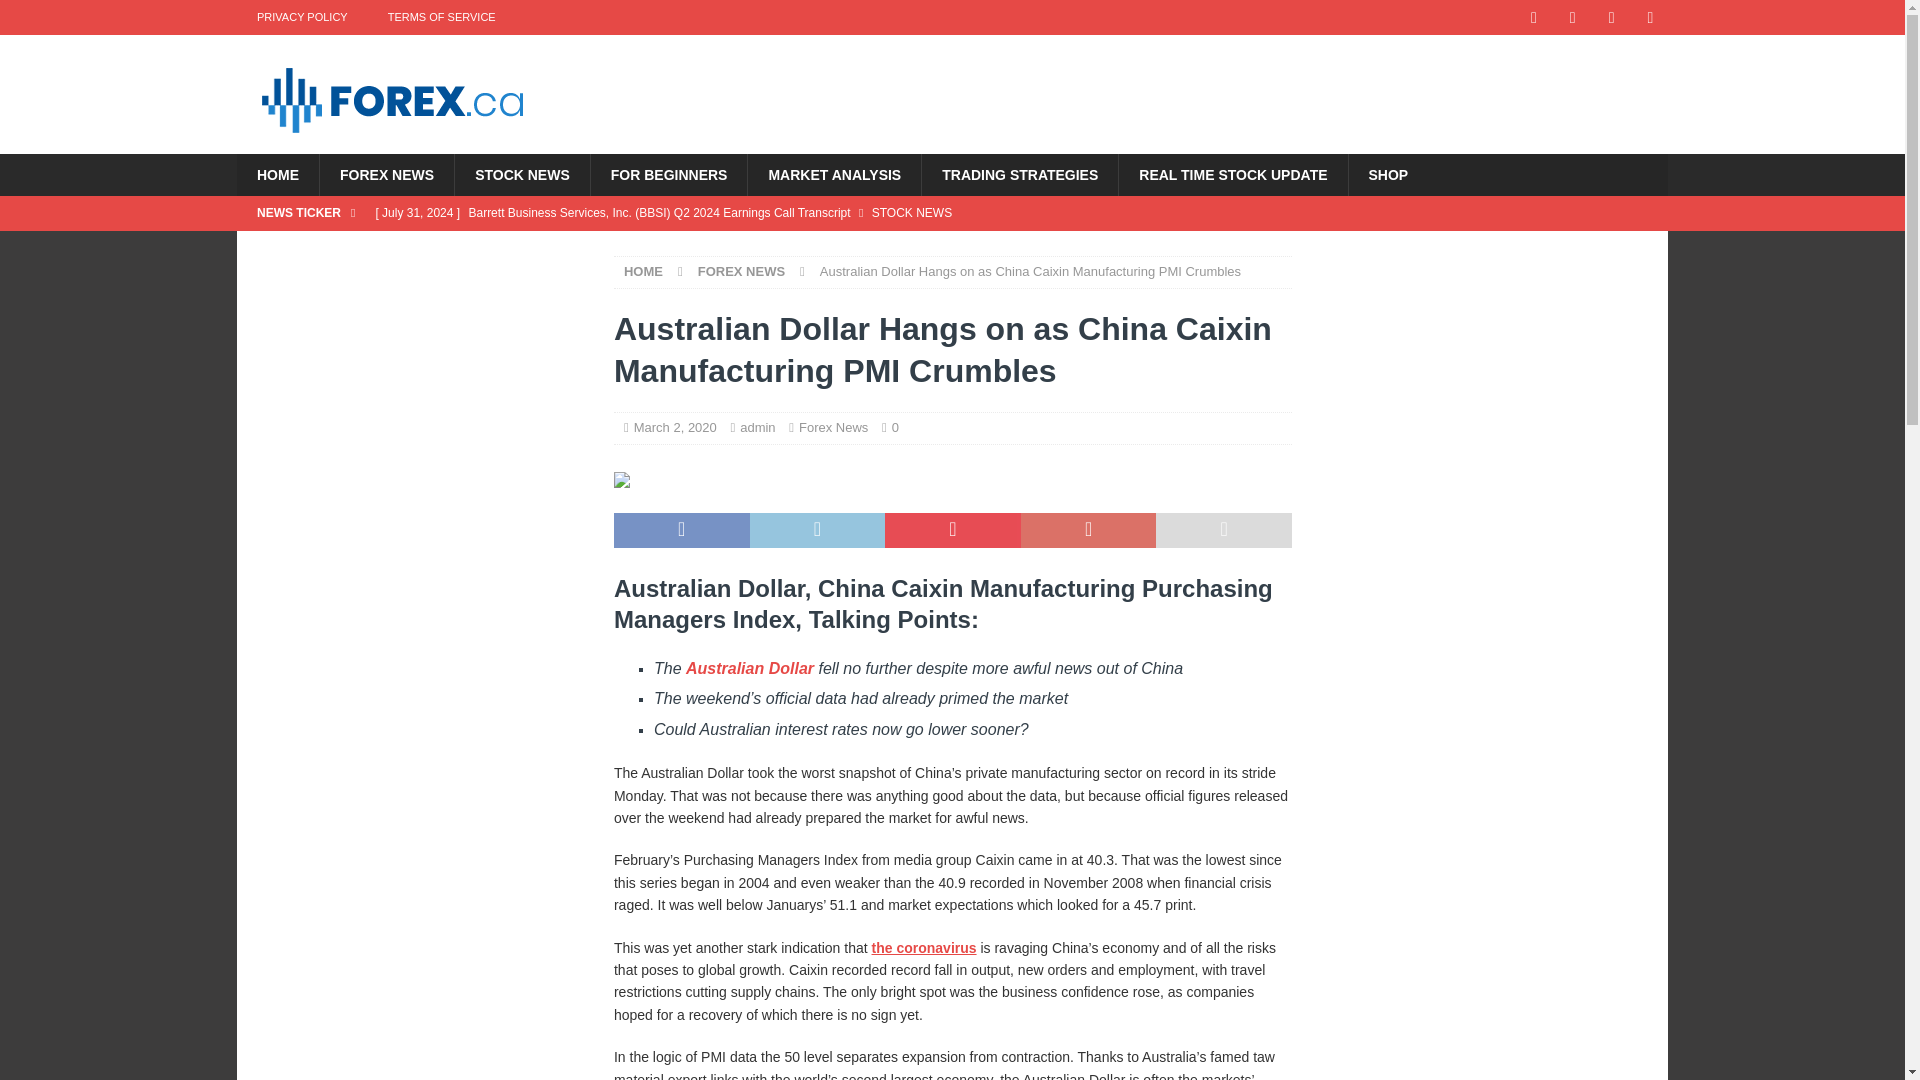  I want to click on the coronavirus, so click(924, 947).